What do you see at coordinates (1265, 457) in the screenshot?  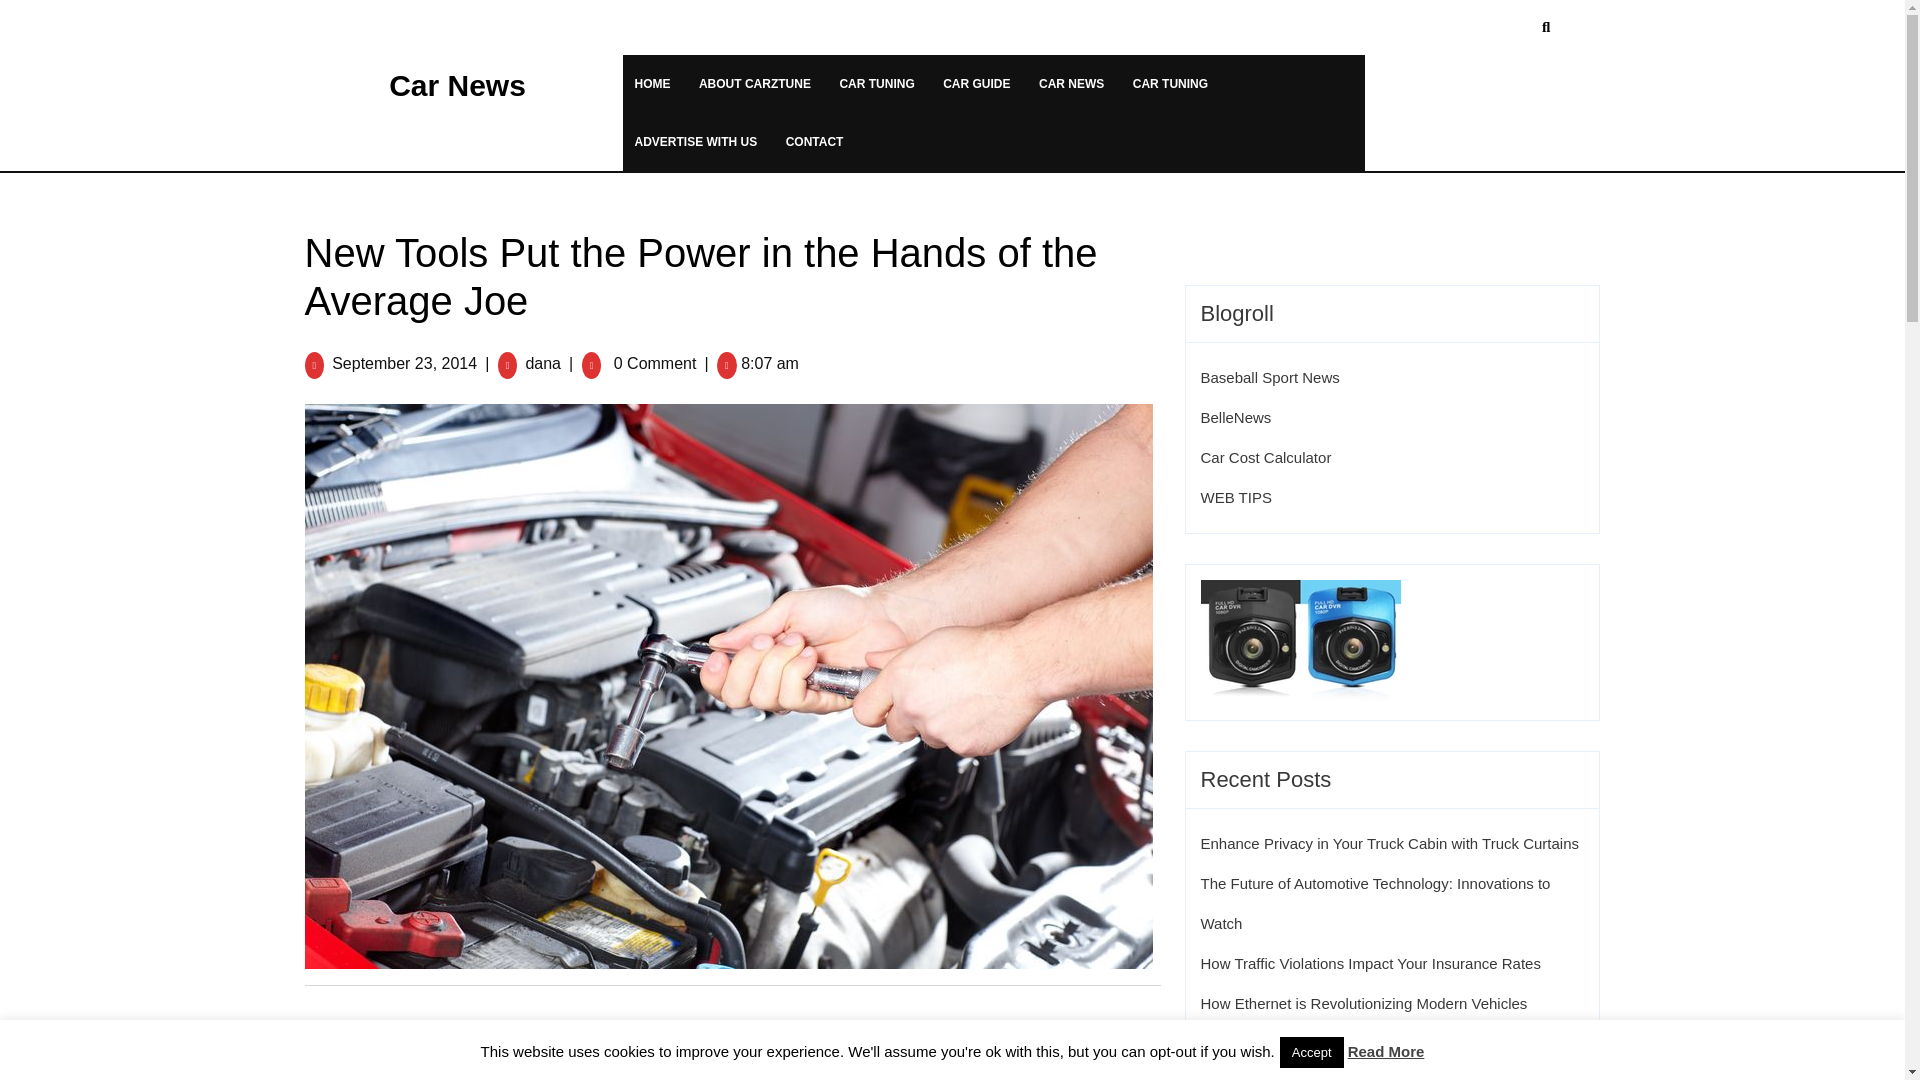 I see `Motoring Costs Calculator` at bounding box center [1265, 457].